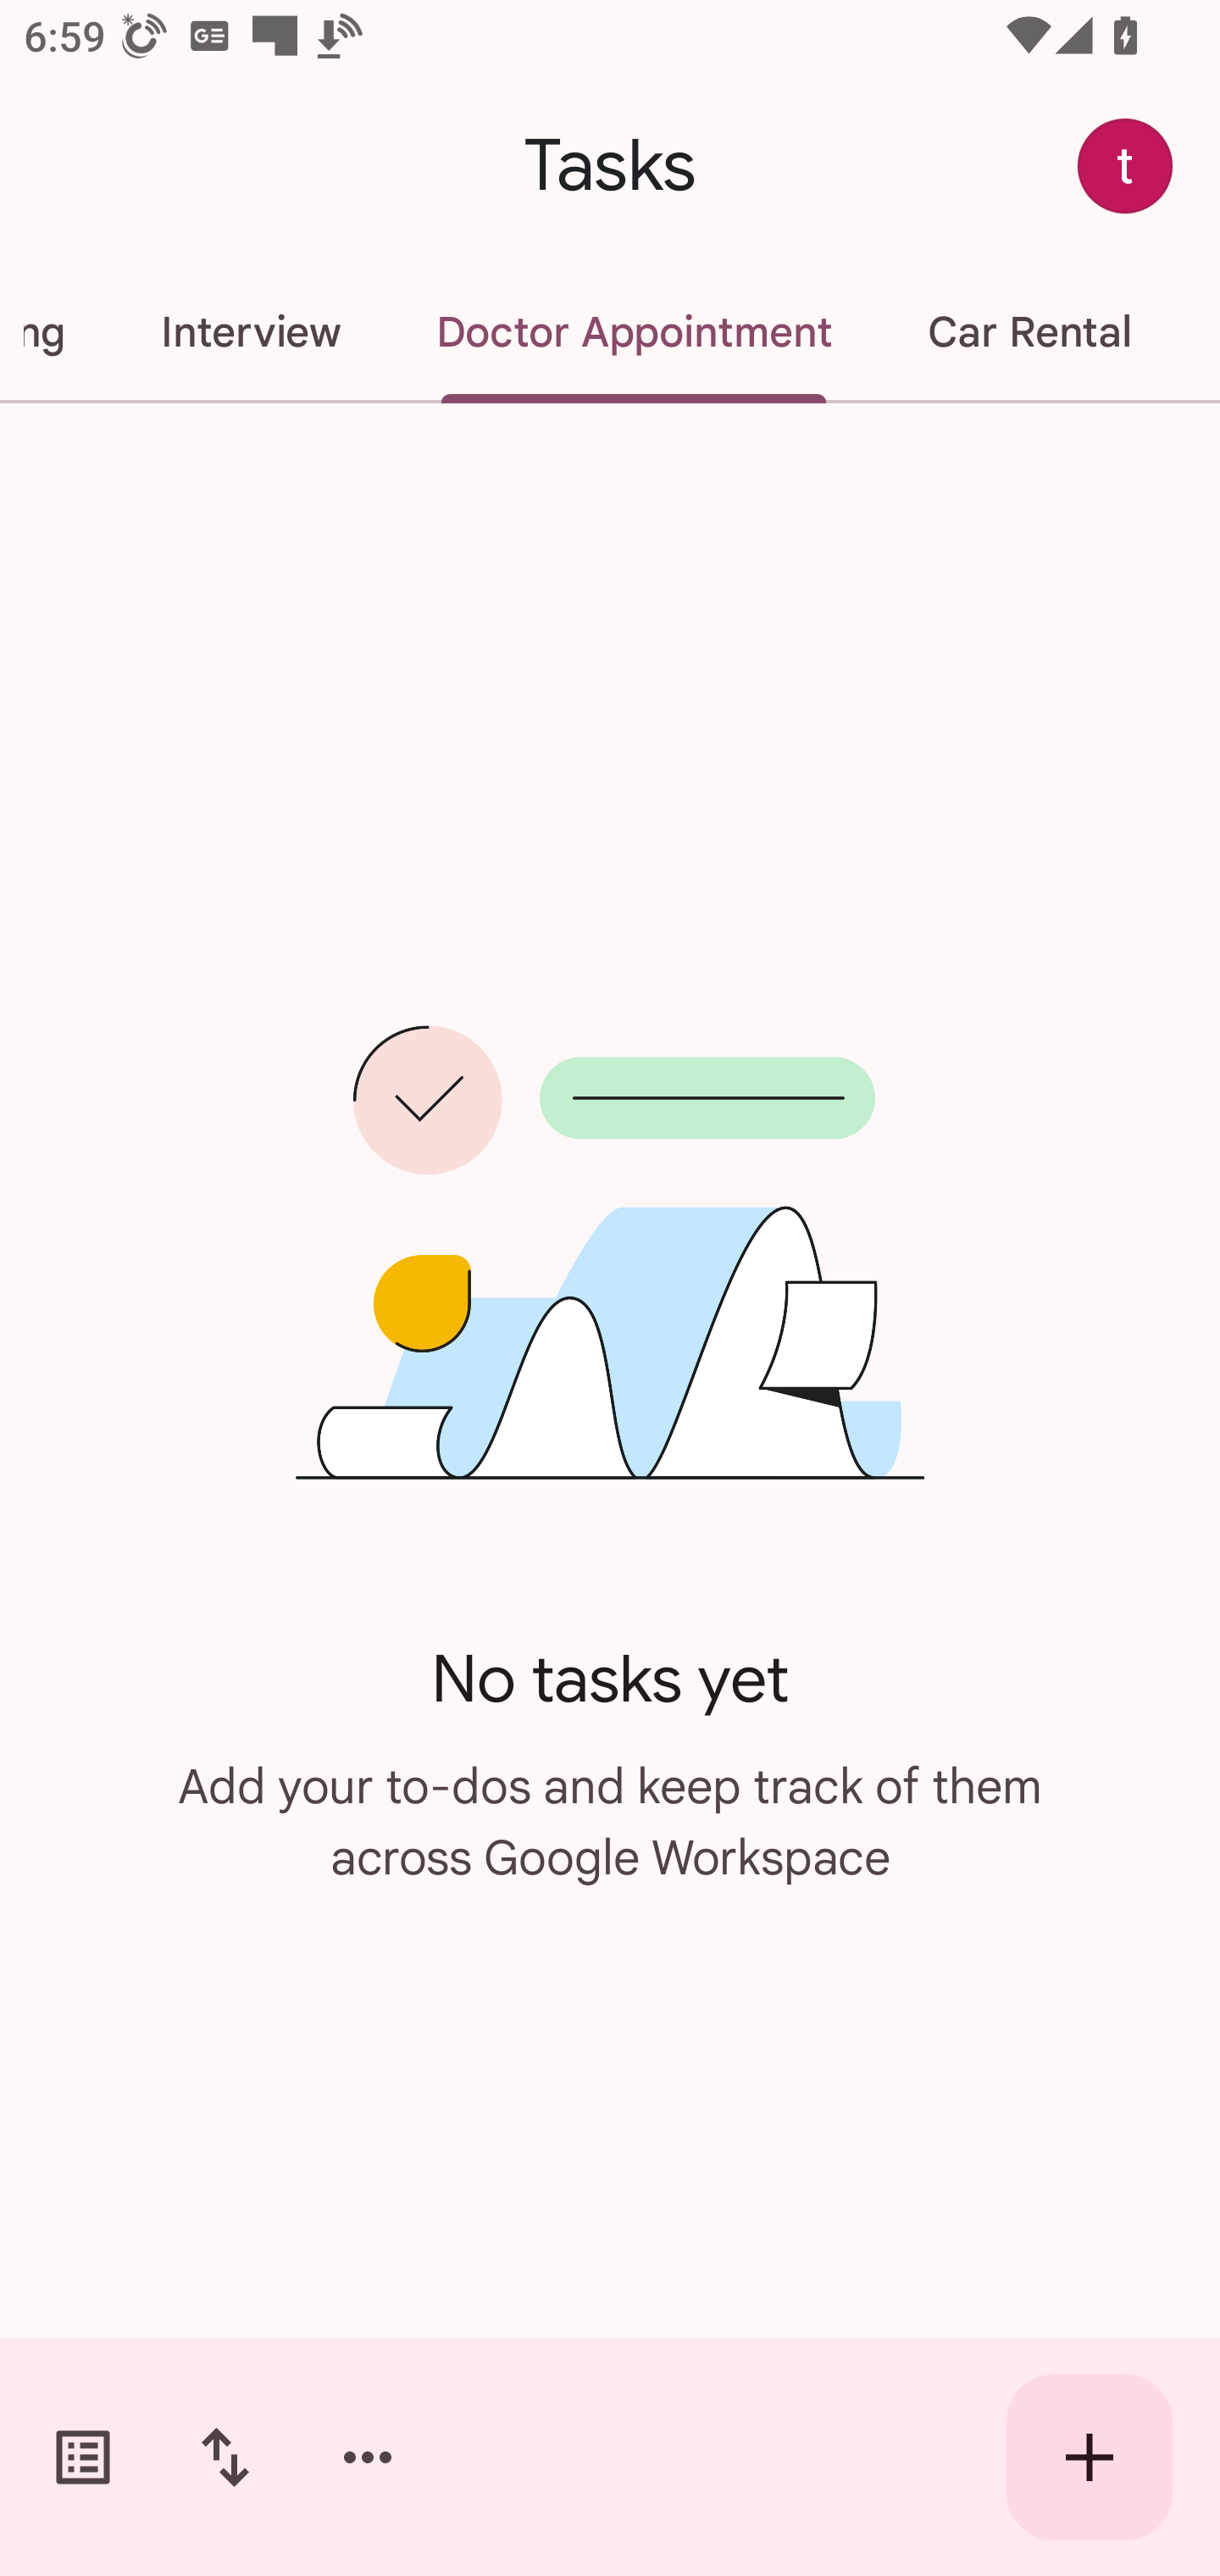 Image resolution: width=1220 pixels, height=2576 pixels. What do you see at coordinates (83, 2457) in the screenshot?
I see `Switch task lists` at bounding box center [83, 2457].